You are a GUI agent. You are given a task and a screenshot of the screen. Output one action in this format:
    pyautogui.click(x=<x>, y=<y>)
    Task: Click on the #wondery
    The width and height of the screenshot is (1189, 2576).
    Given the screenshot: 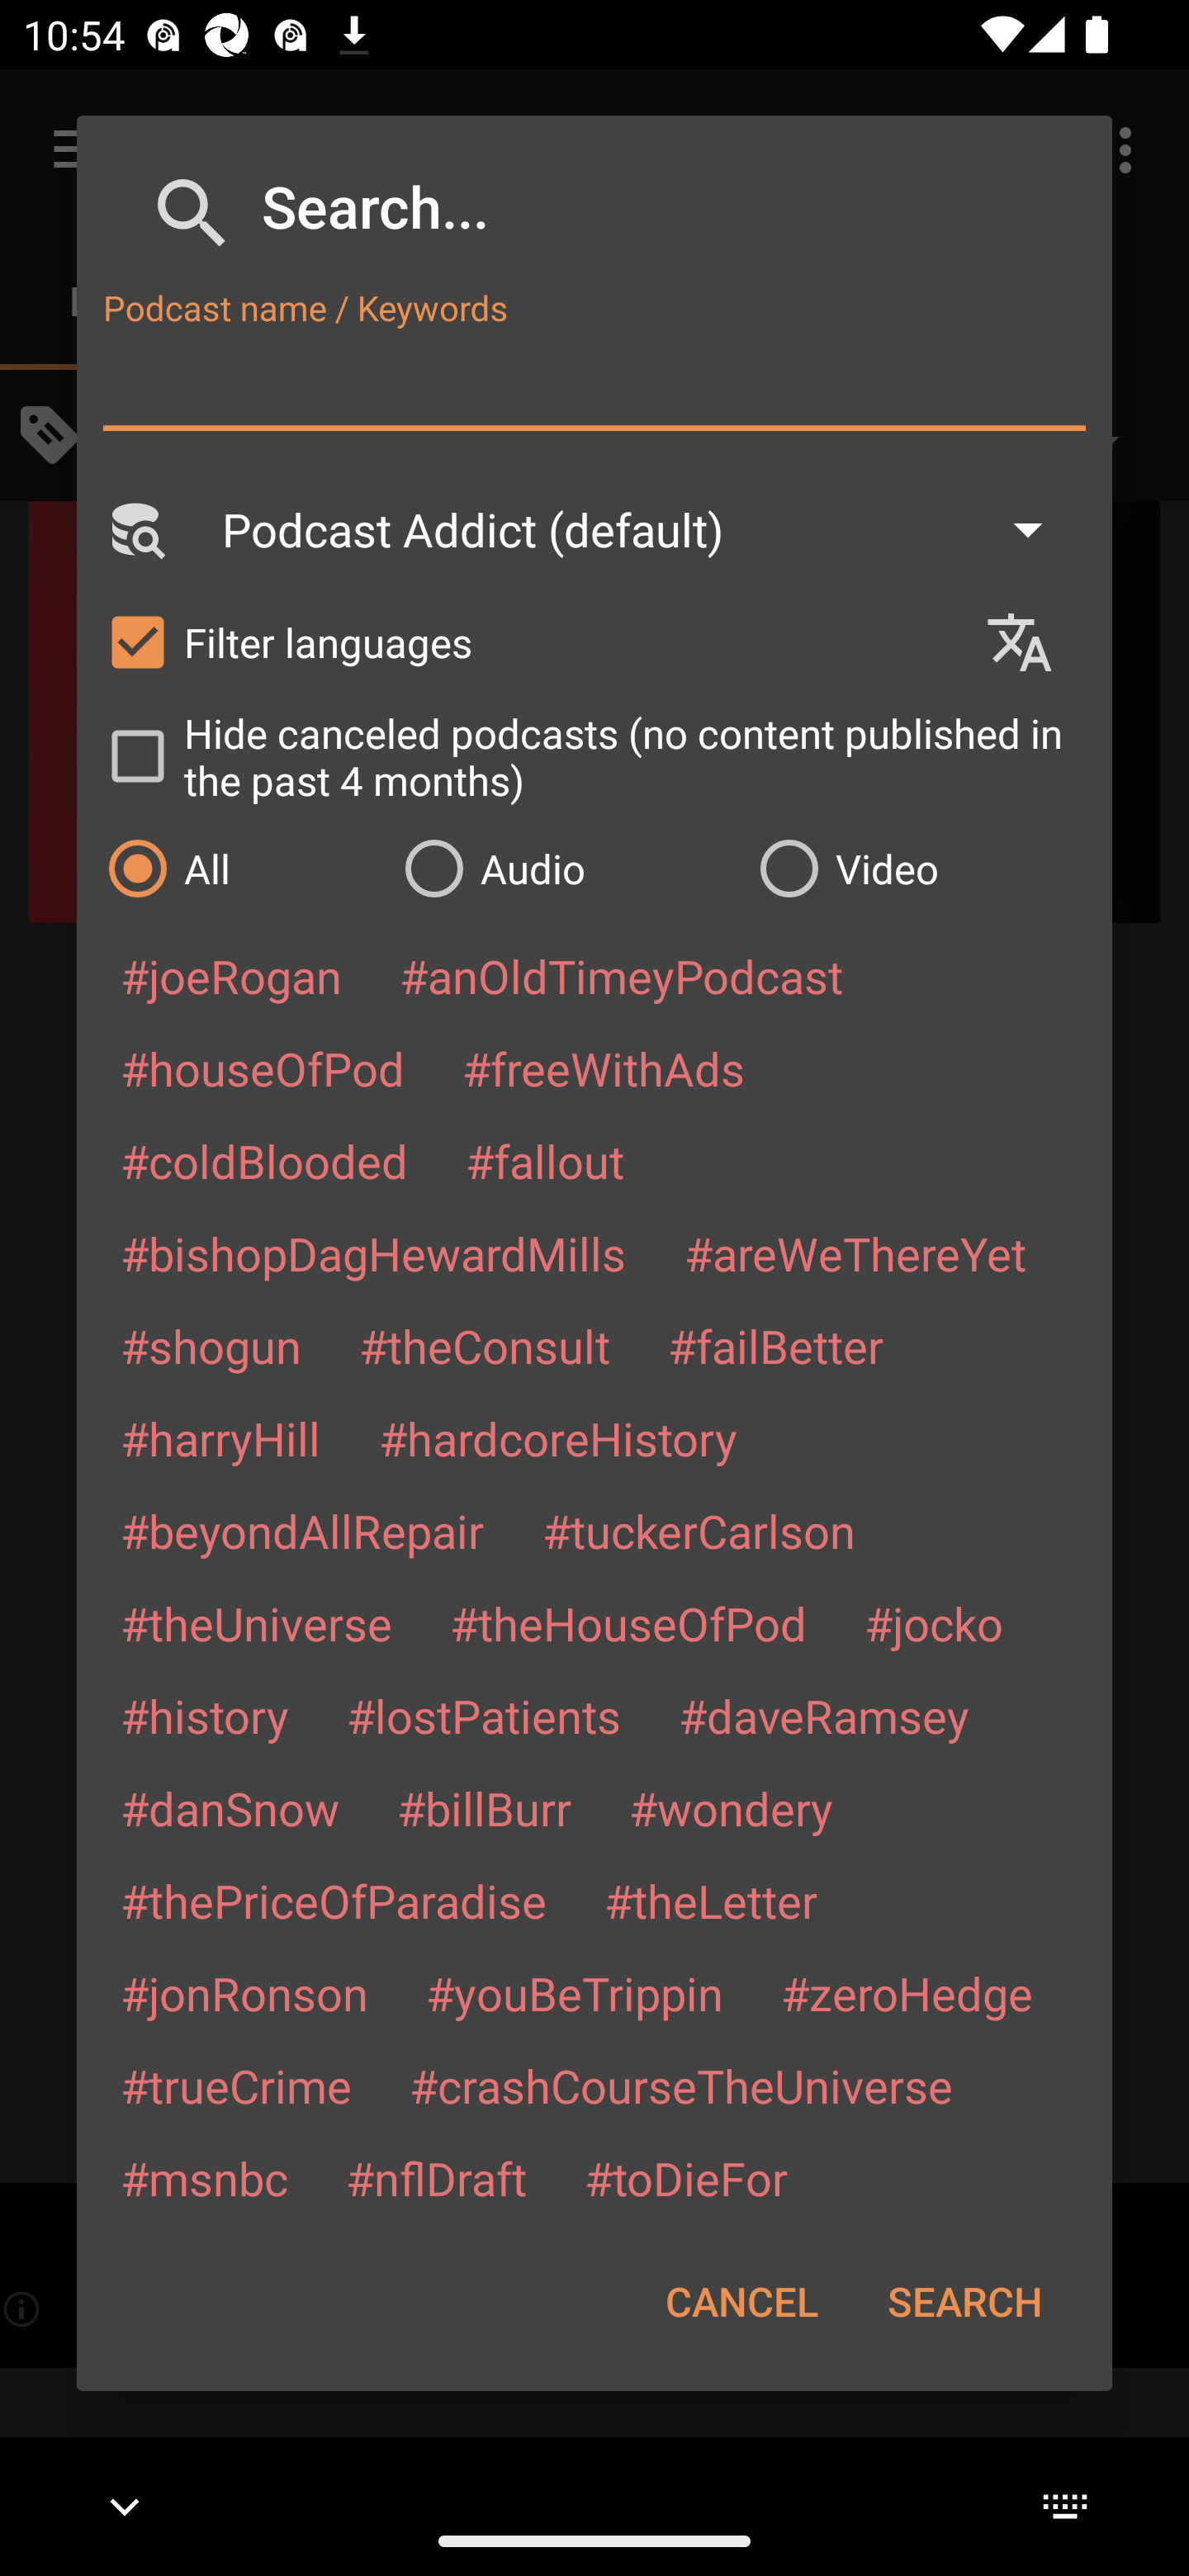 What is the action you would take?
    pyautogui.click(x=731, y=1808)
    